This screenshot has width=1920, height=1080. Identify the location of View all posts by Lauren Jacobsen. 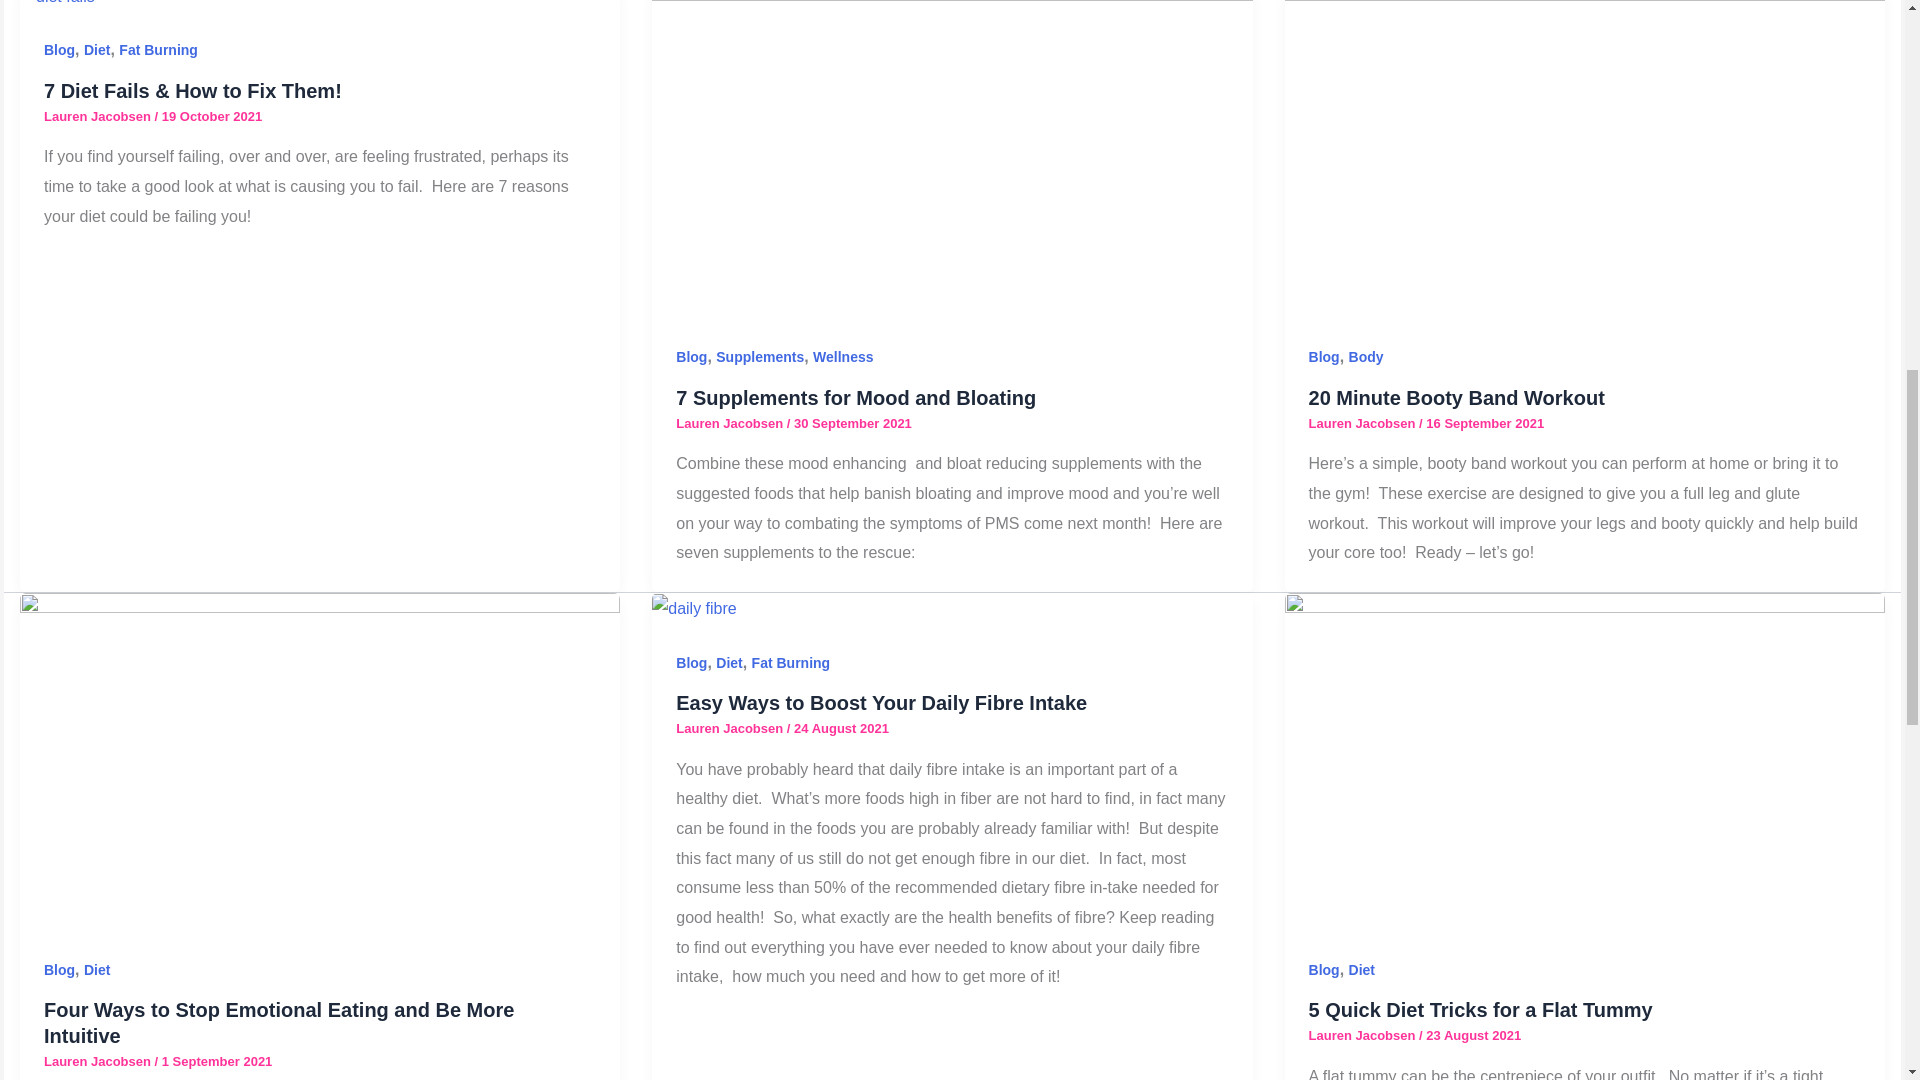
(1364, 422).